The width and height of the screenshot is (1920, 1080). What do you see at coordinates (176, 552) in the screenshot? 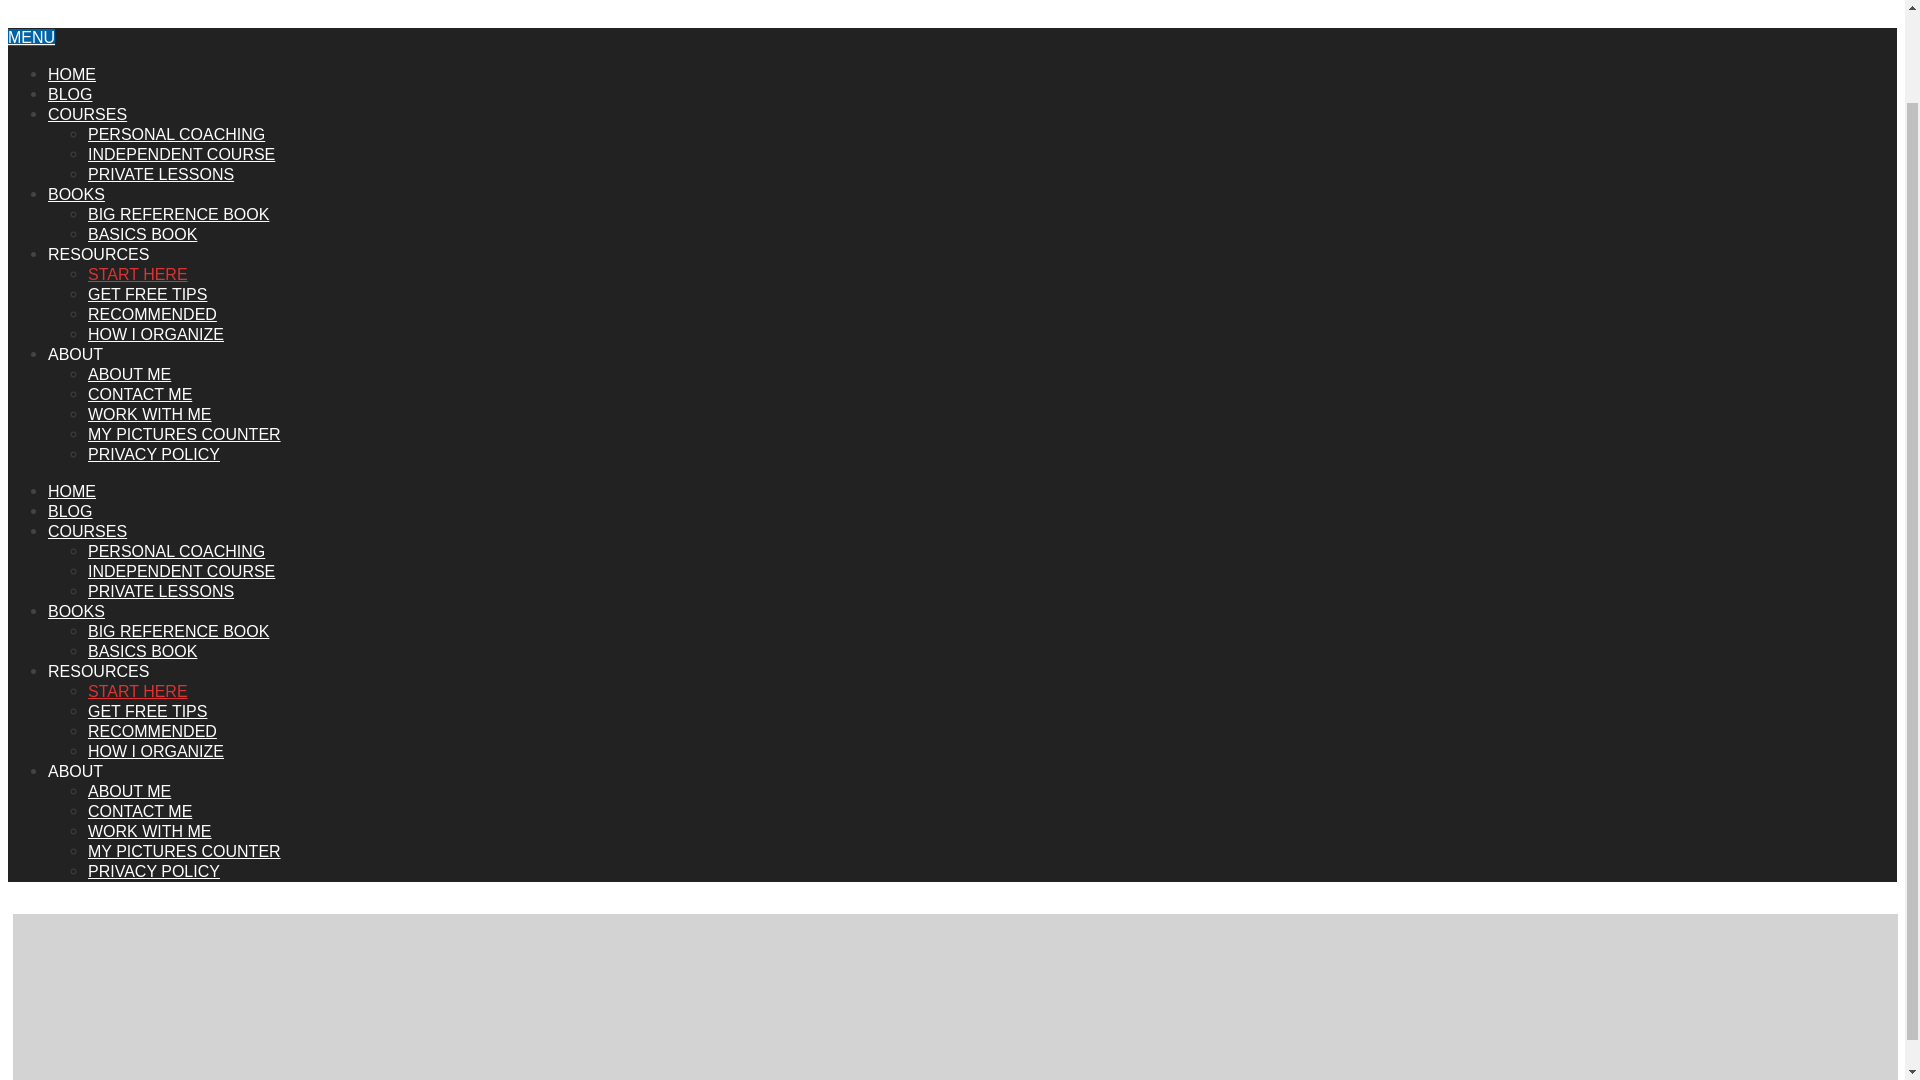
I see `Personal coaching for organizing your media` at bounding box center [176, 552].